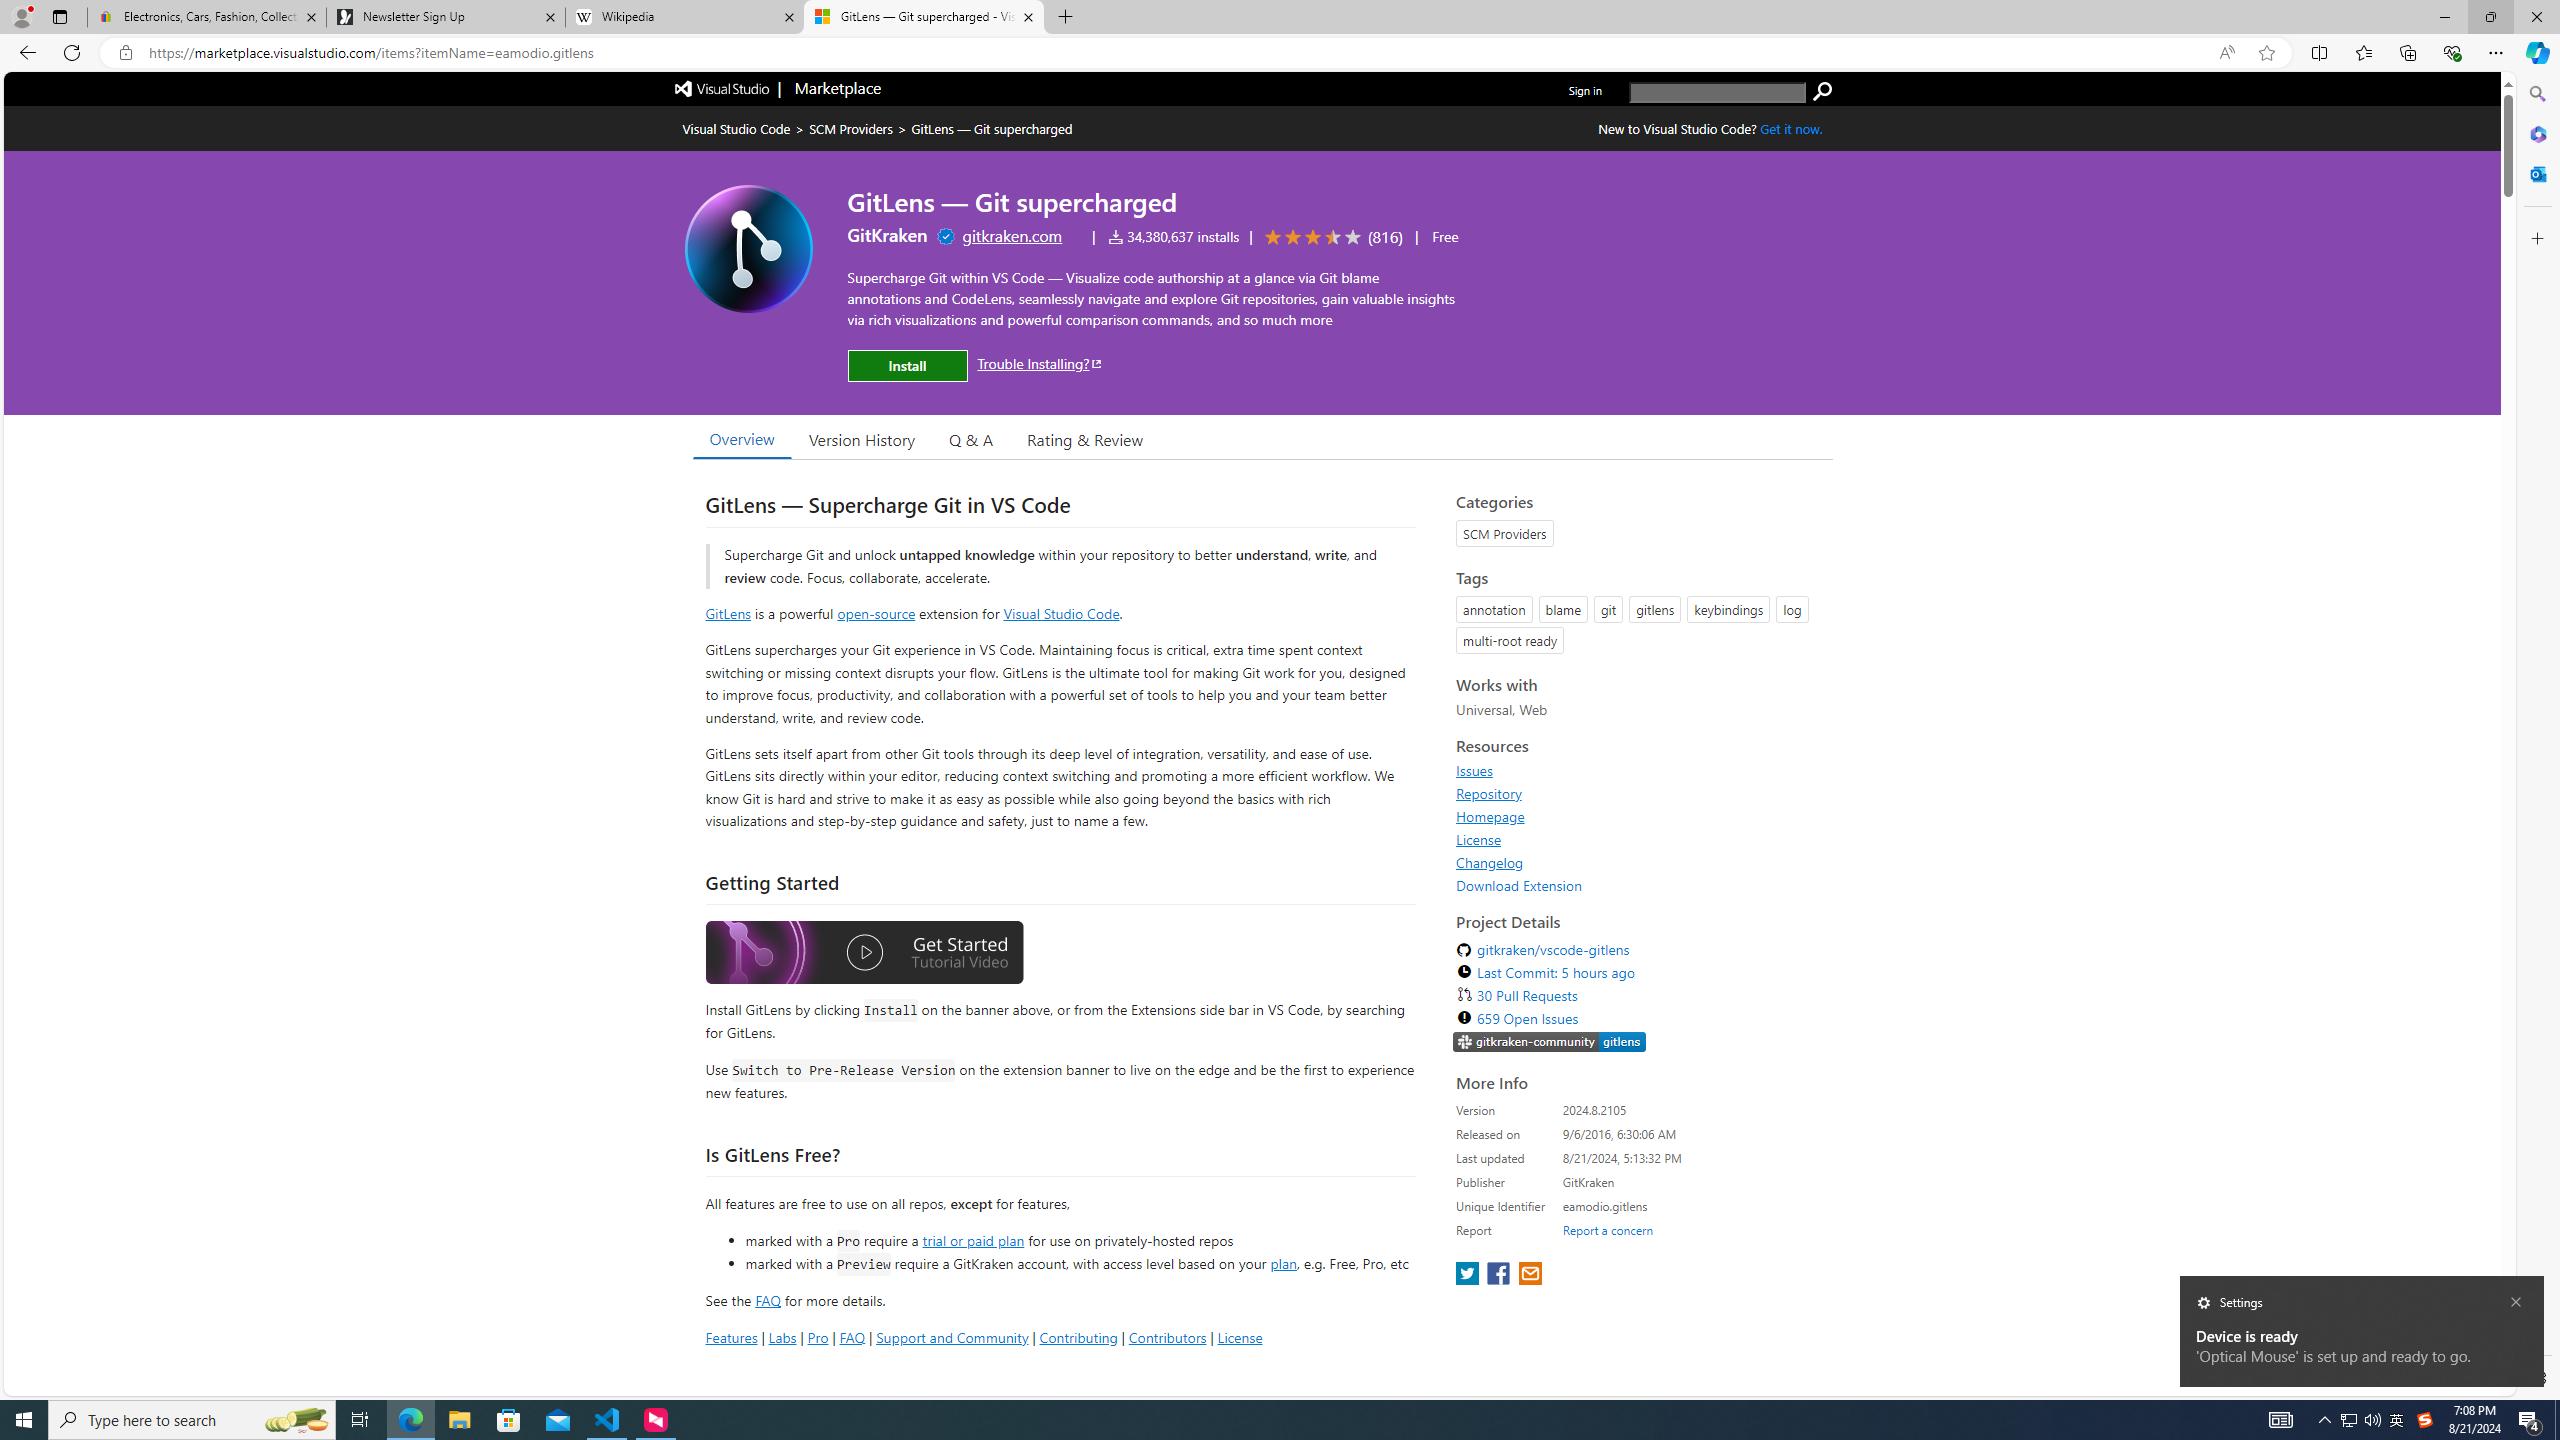  What do you see at coordinates (1519, 885) in the screenshot?
I see `Download Extension` at bounding box center [1519, 885].